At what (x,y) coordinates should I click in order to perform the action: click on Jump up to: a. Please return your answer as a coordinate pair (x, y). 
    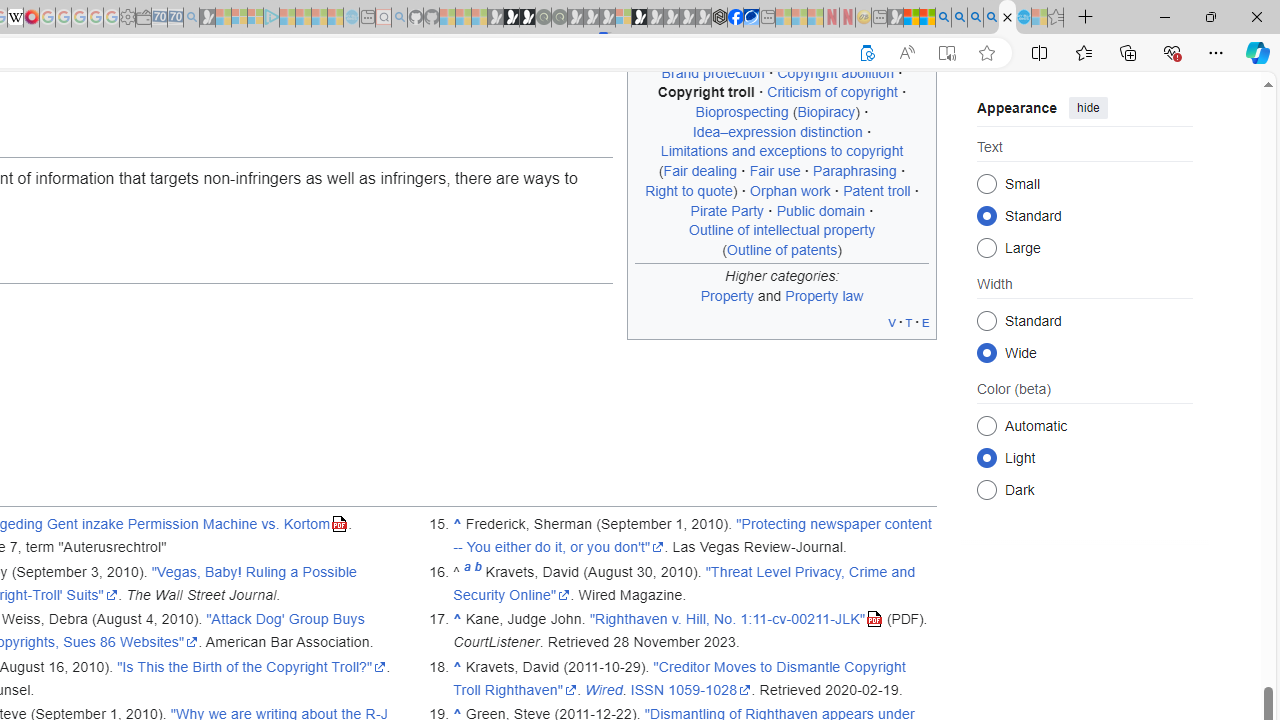
    Looking at the image, I should click on (467, 572).